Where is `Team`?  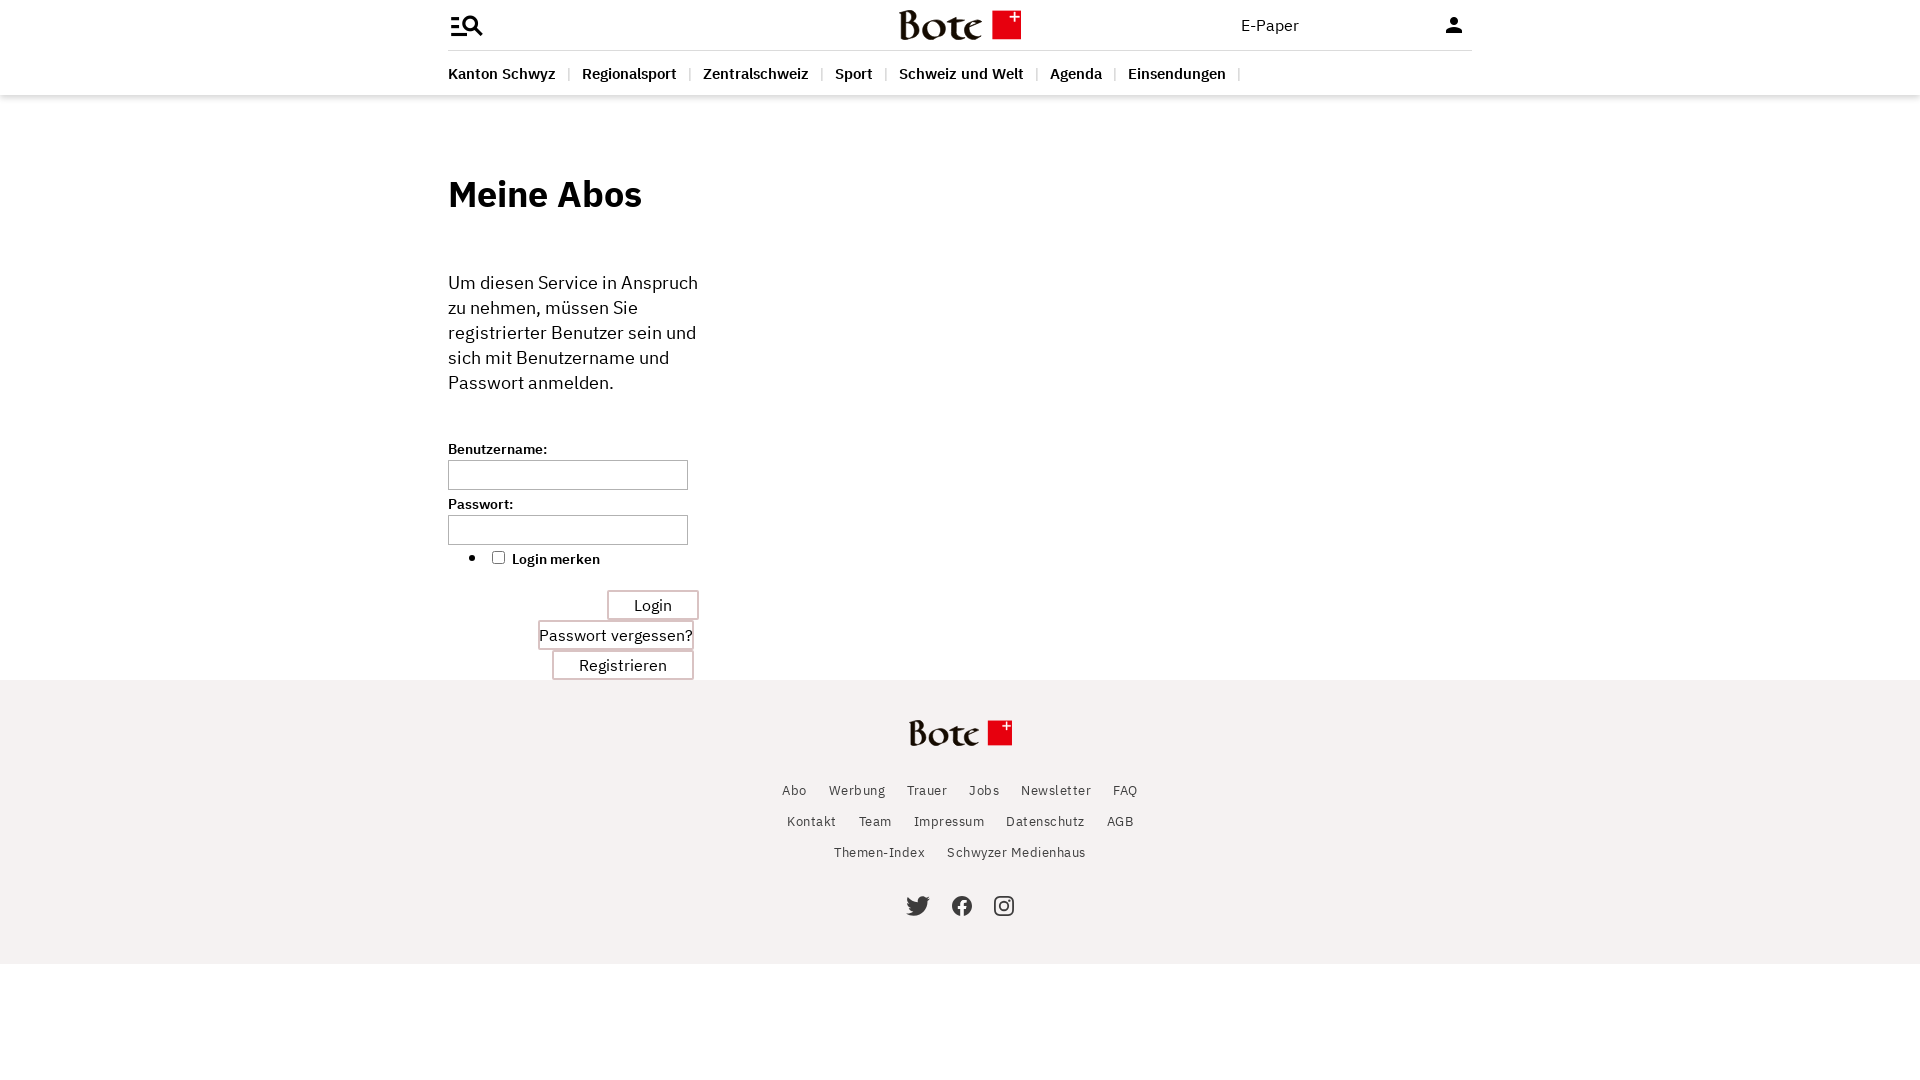 Team is located at coordinates (874, 822).